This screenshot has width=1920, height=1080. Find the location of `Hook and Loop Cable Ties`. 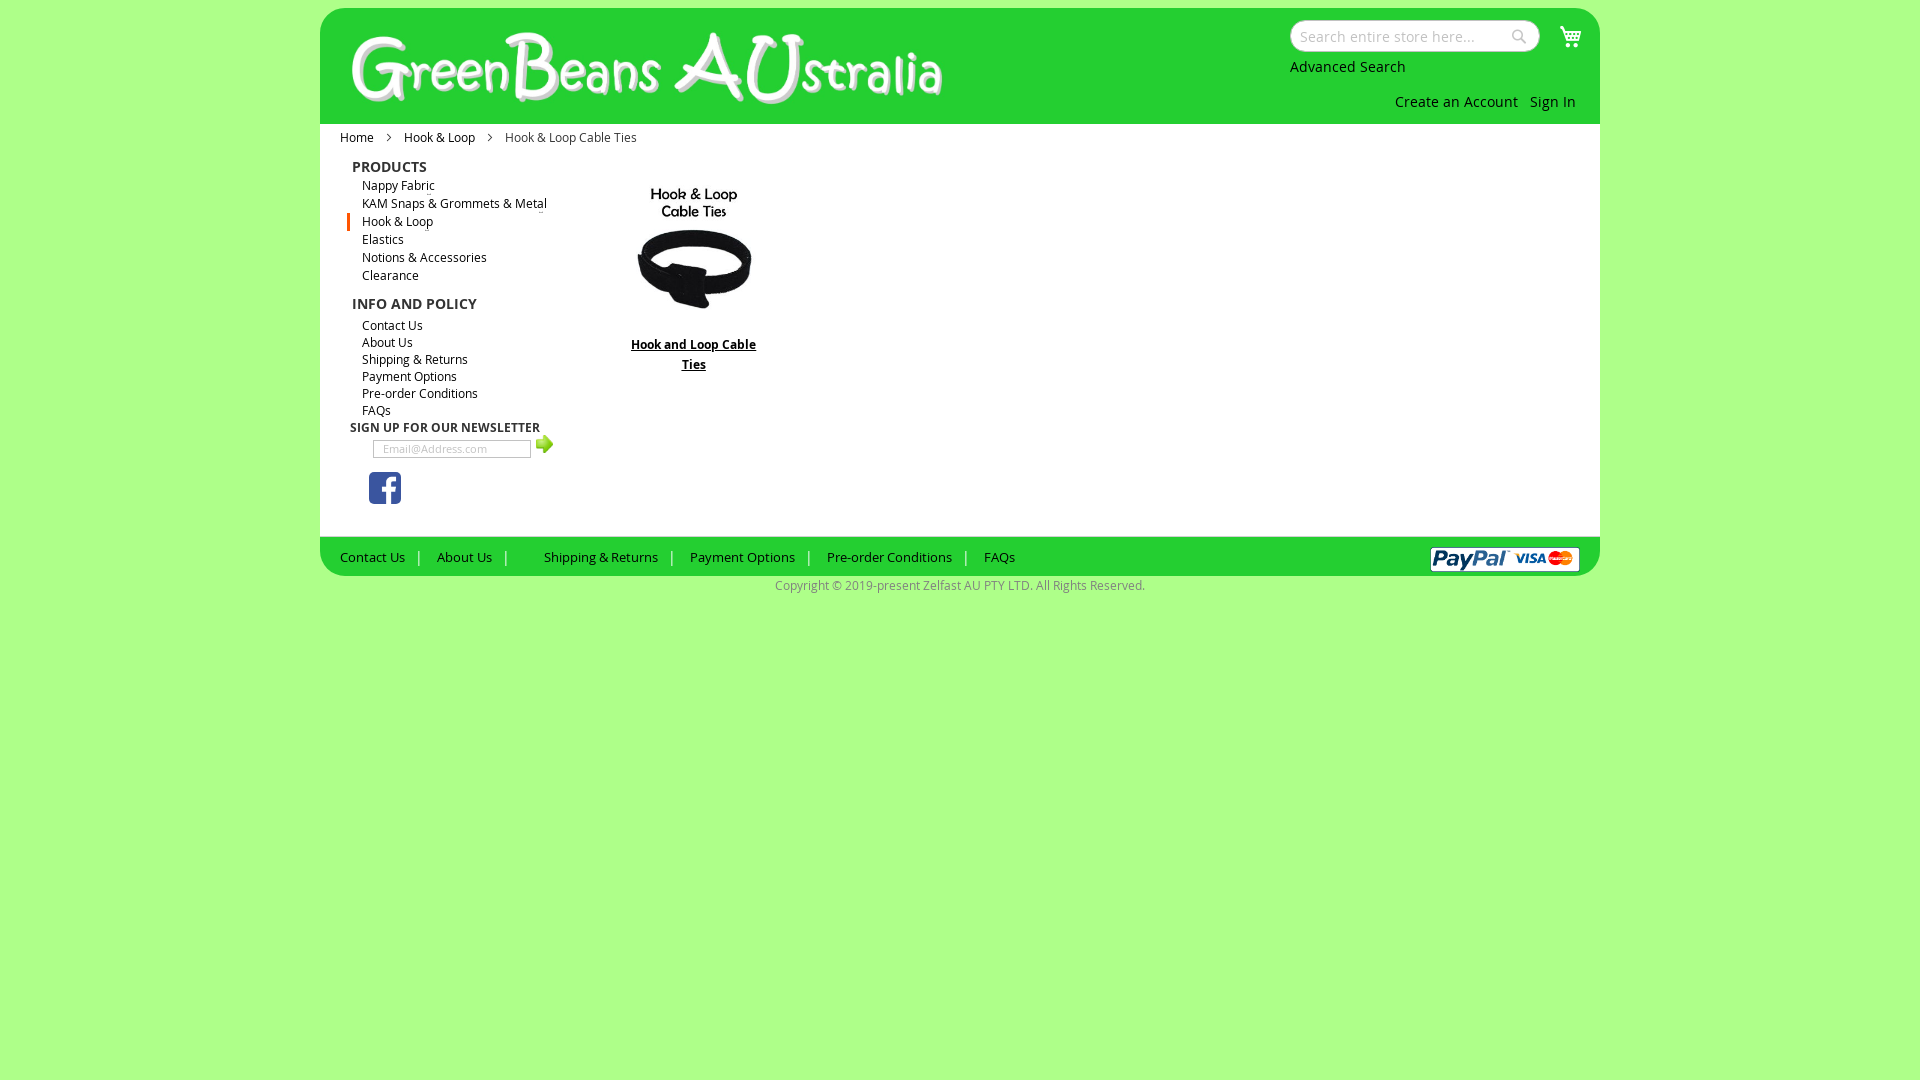

Hook and Loop Cable Ties is located at coordinates (694, 354).